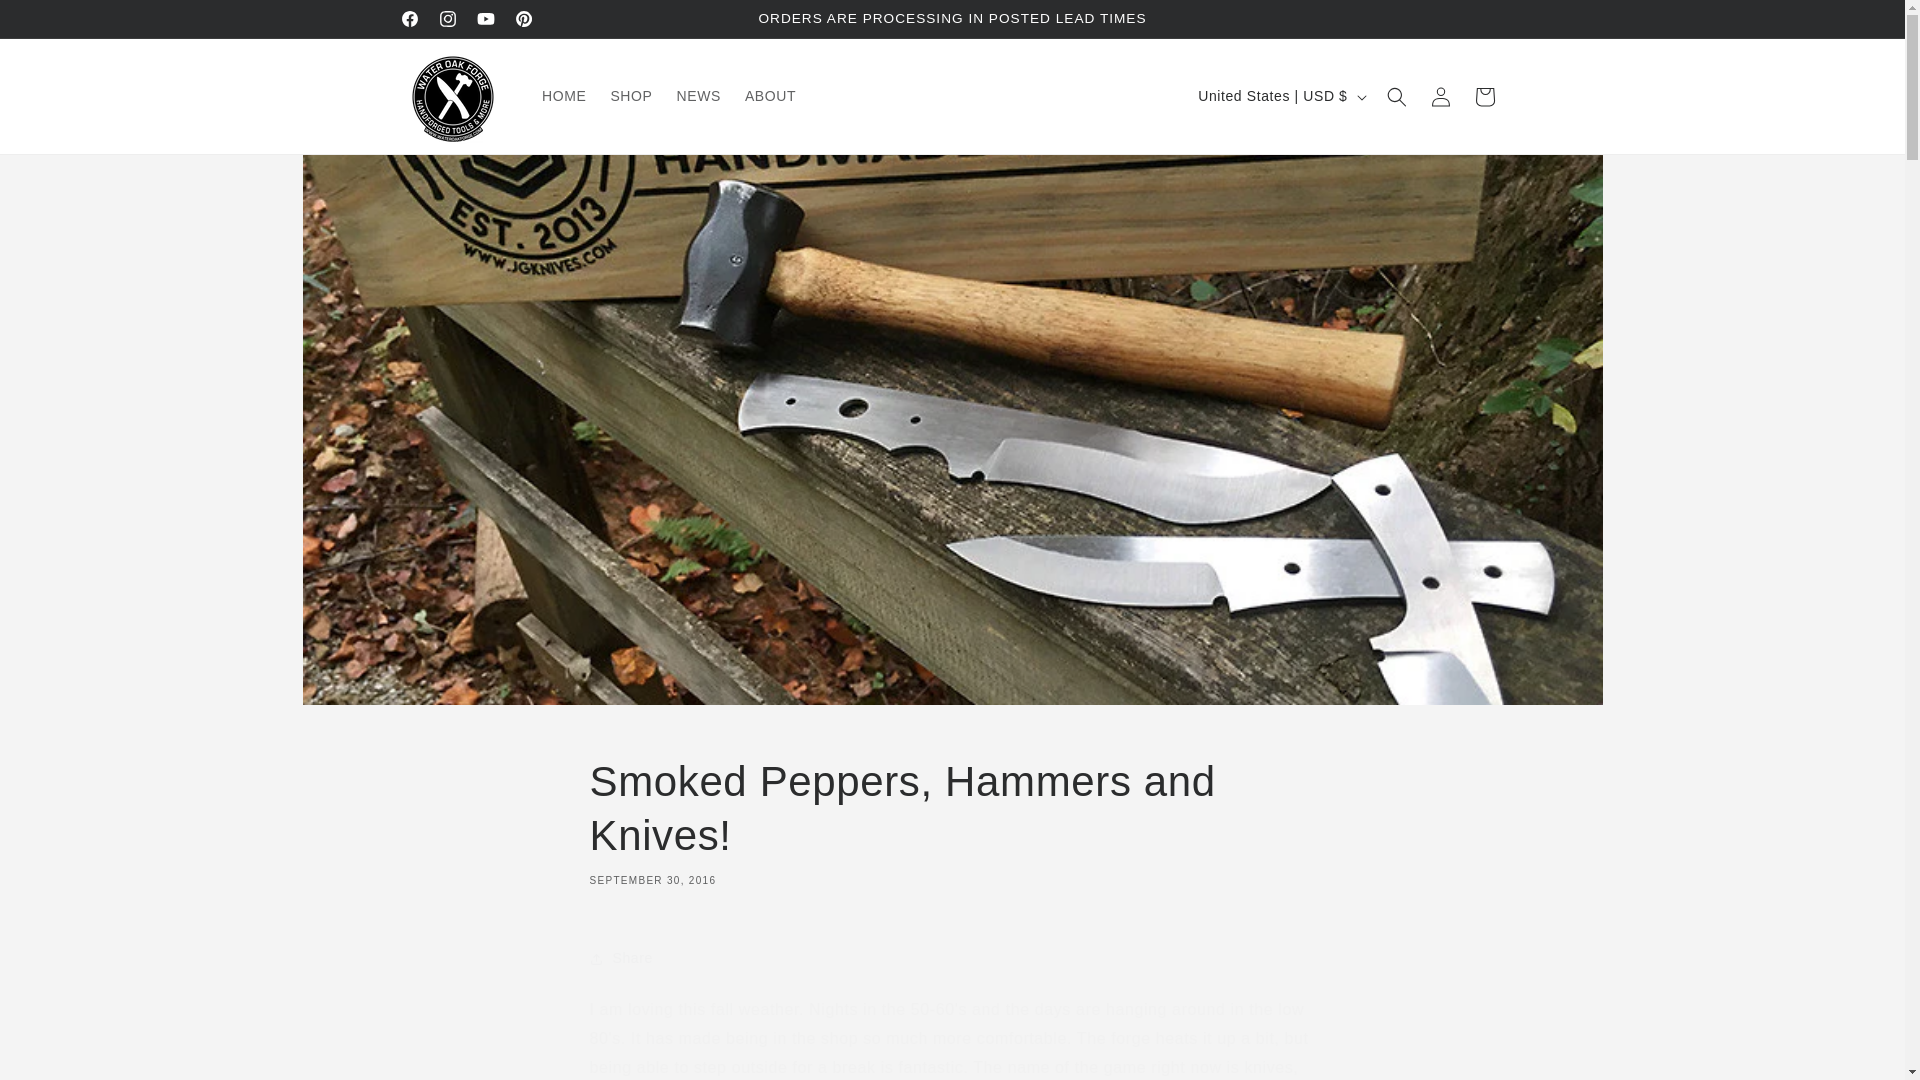 The height and width of the screenshot is (1080, 1920). What do you see at coordinates (522, 18) in the screenshot?
I see `Pinterest` at bounding box center [522, 18].